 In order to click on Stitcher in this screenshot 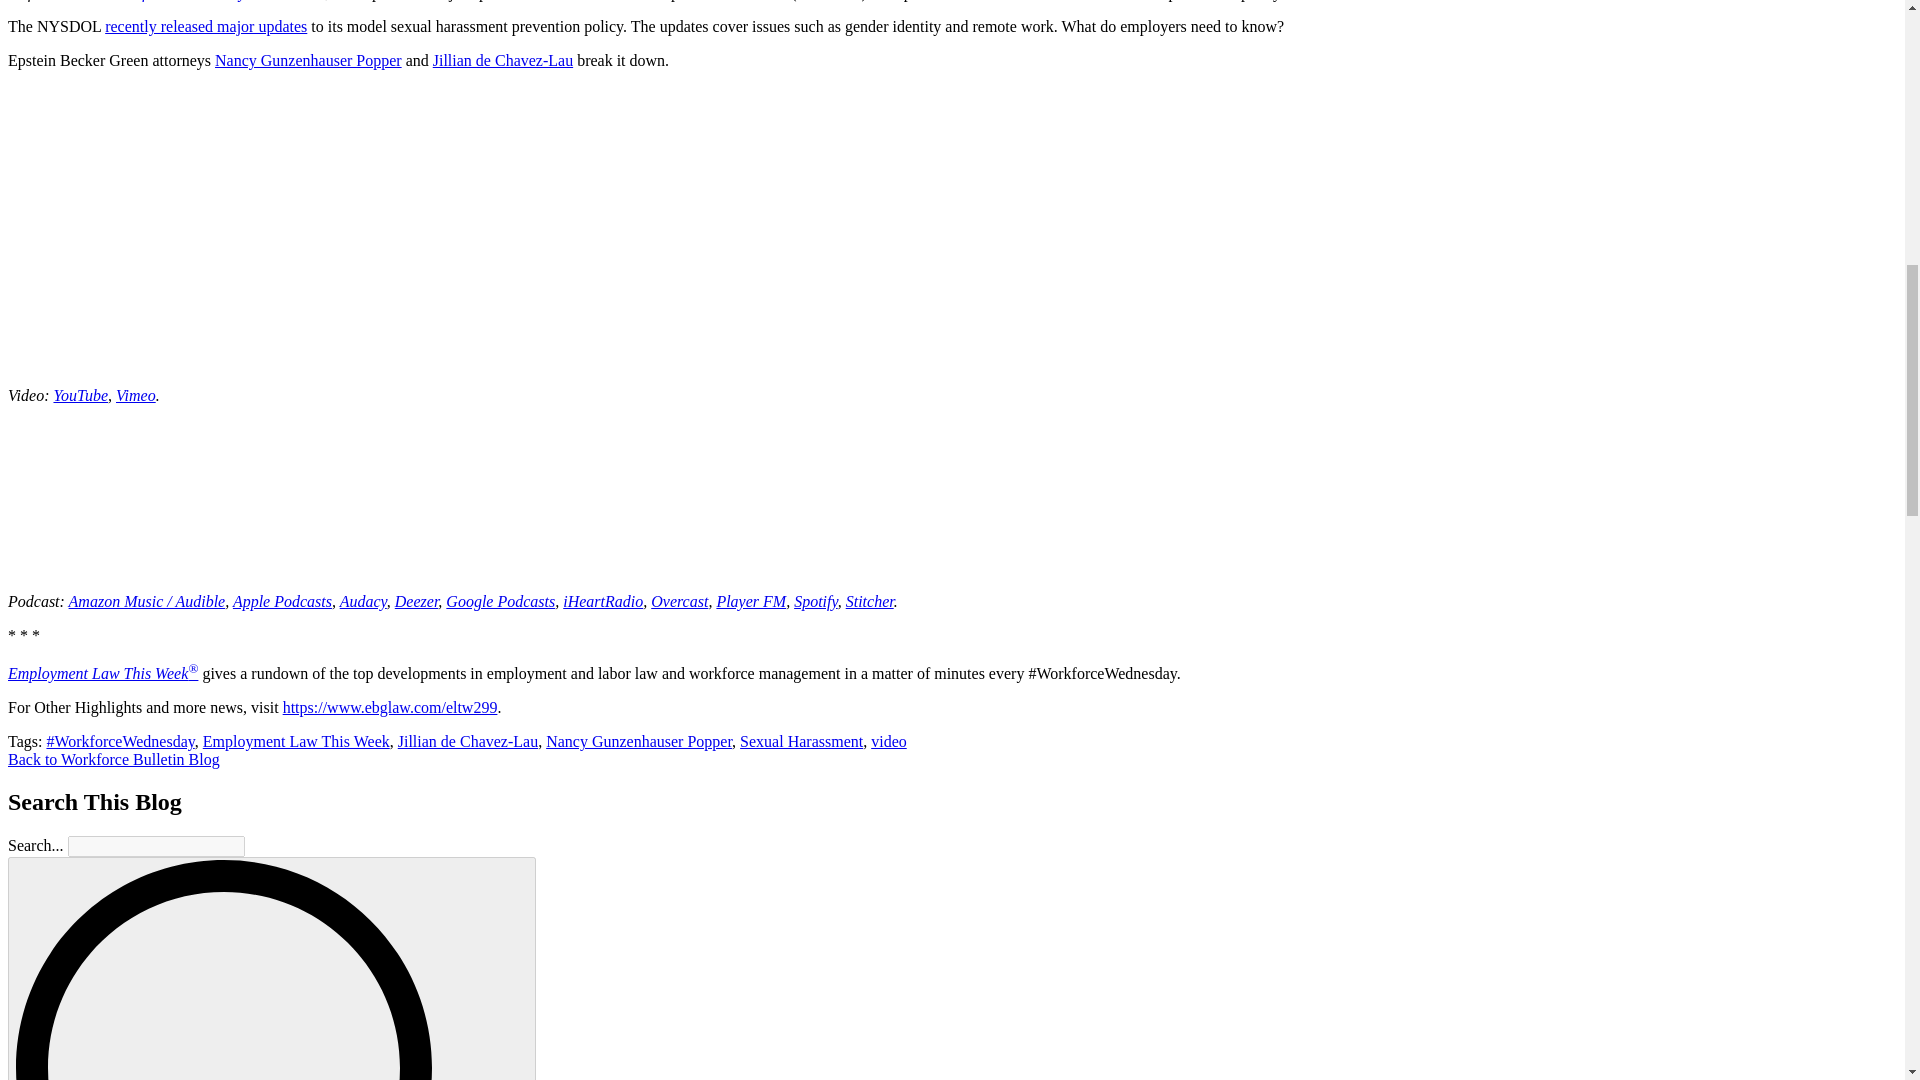, I will do `click(870, 601)`.